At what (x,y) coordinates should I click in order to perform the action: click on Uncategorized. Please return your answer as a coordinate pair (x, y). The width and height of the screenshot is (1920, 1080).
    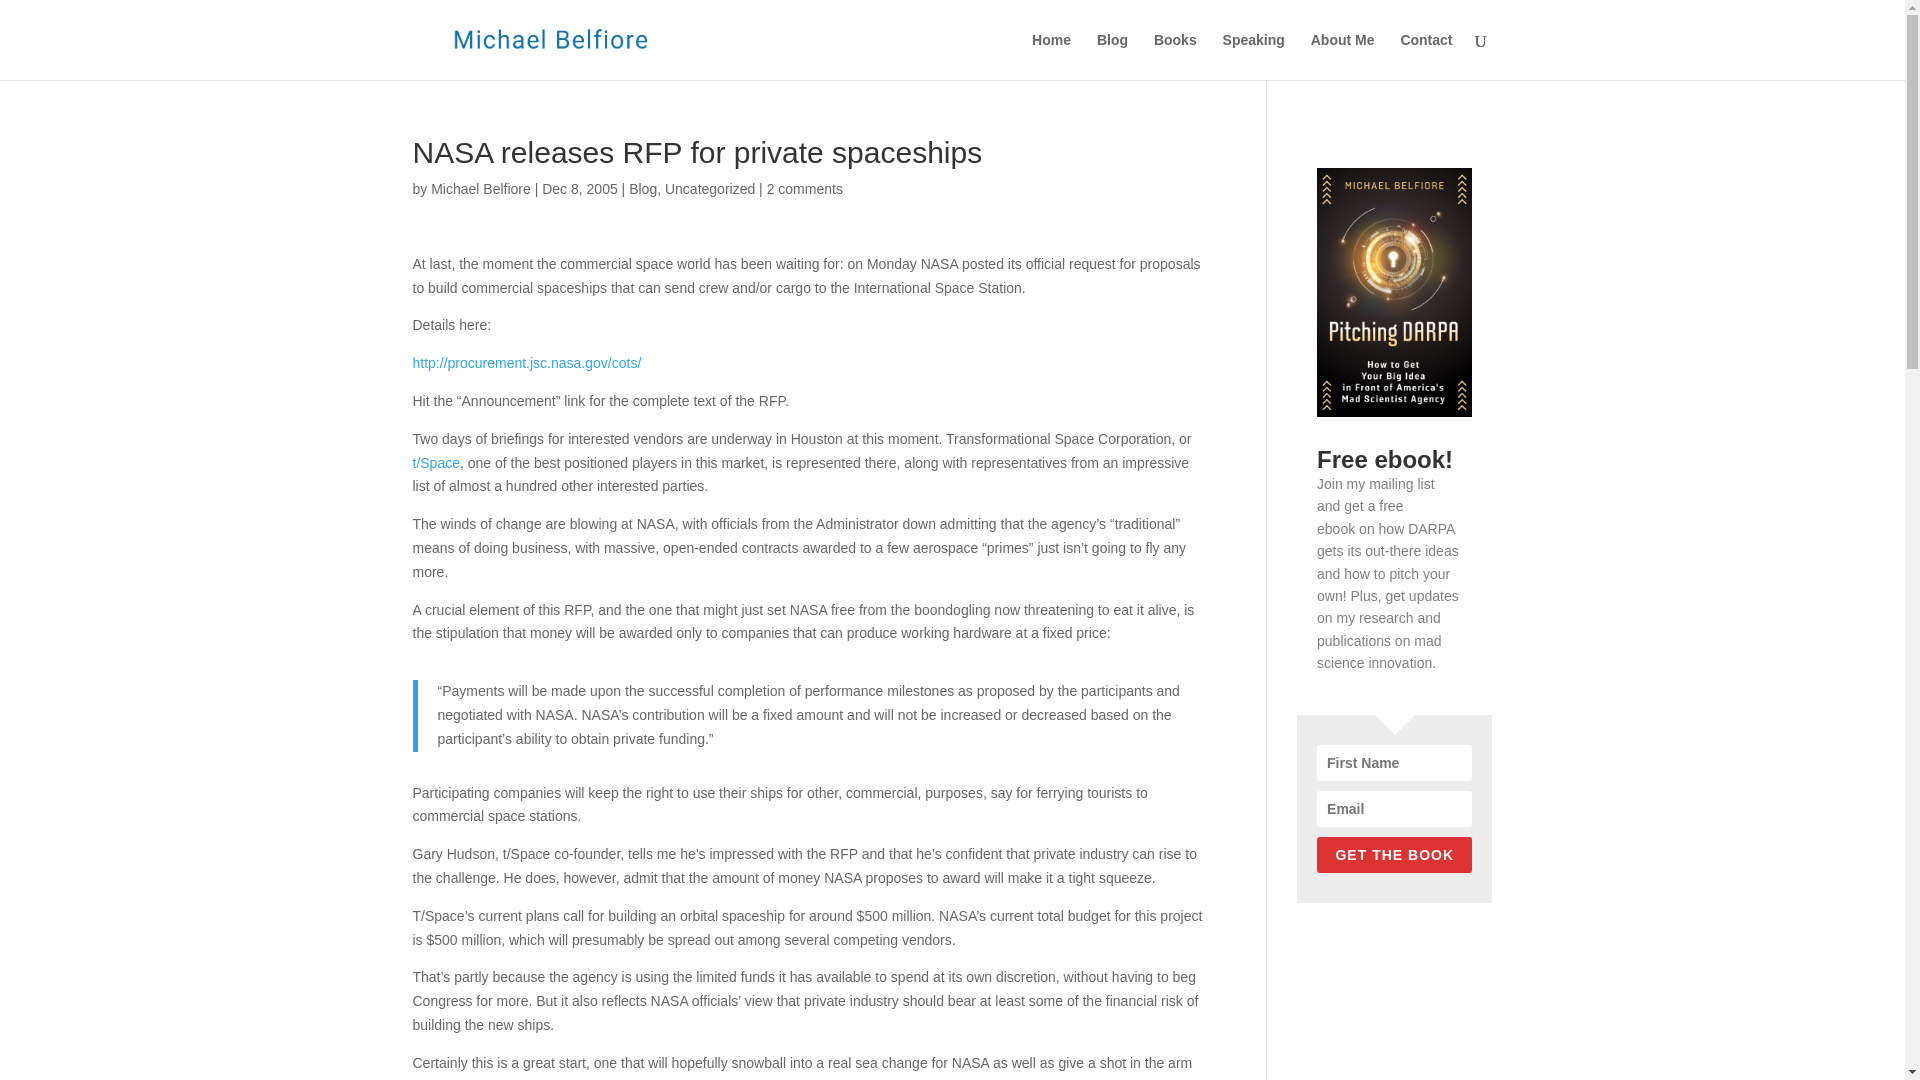
    Looking at the image, I should click on (709, 188).